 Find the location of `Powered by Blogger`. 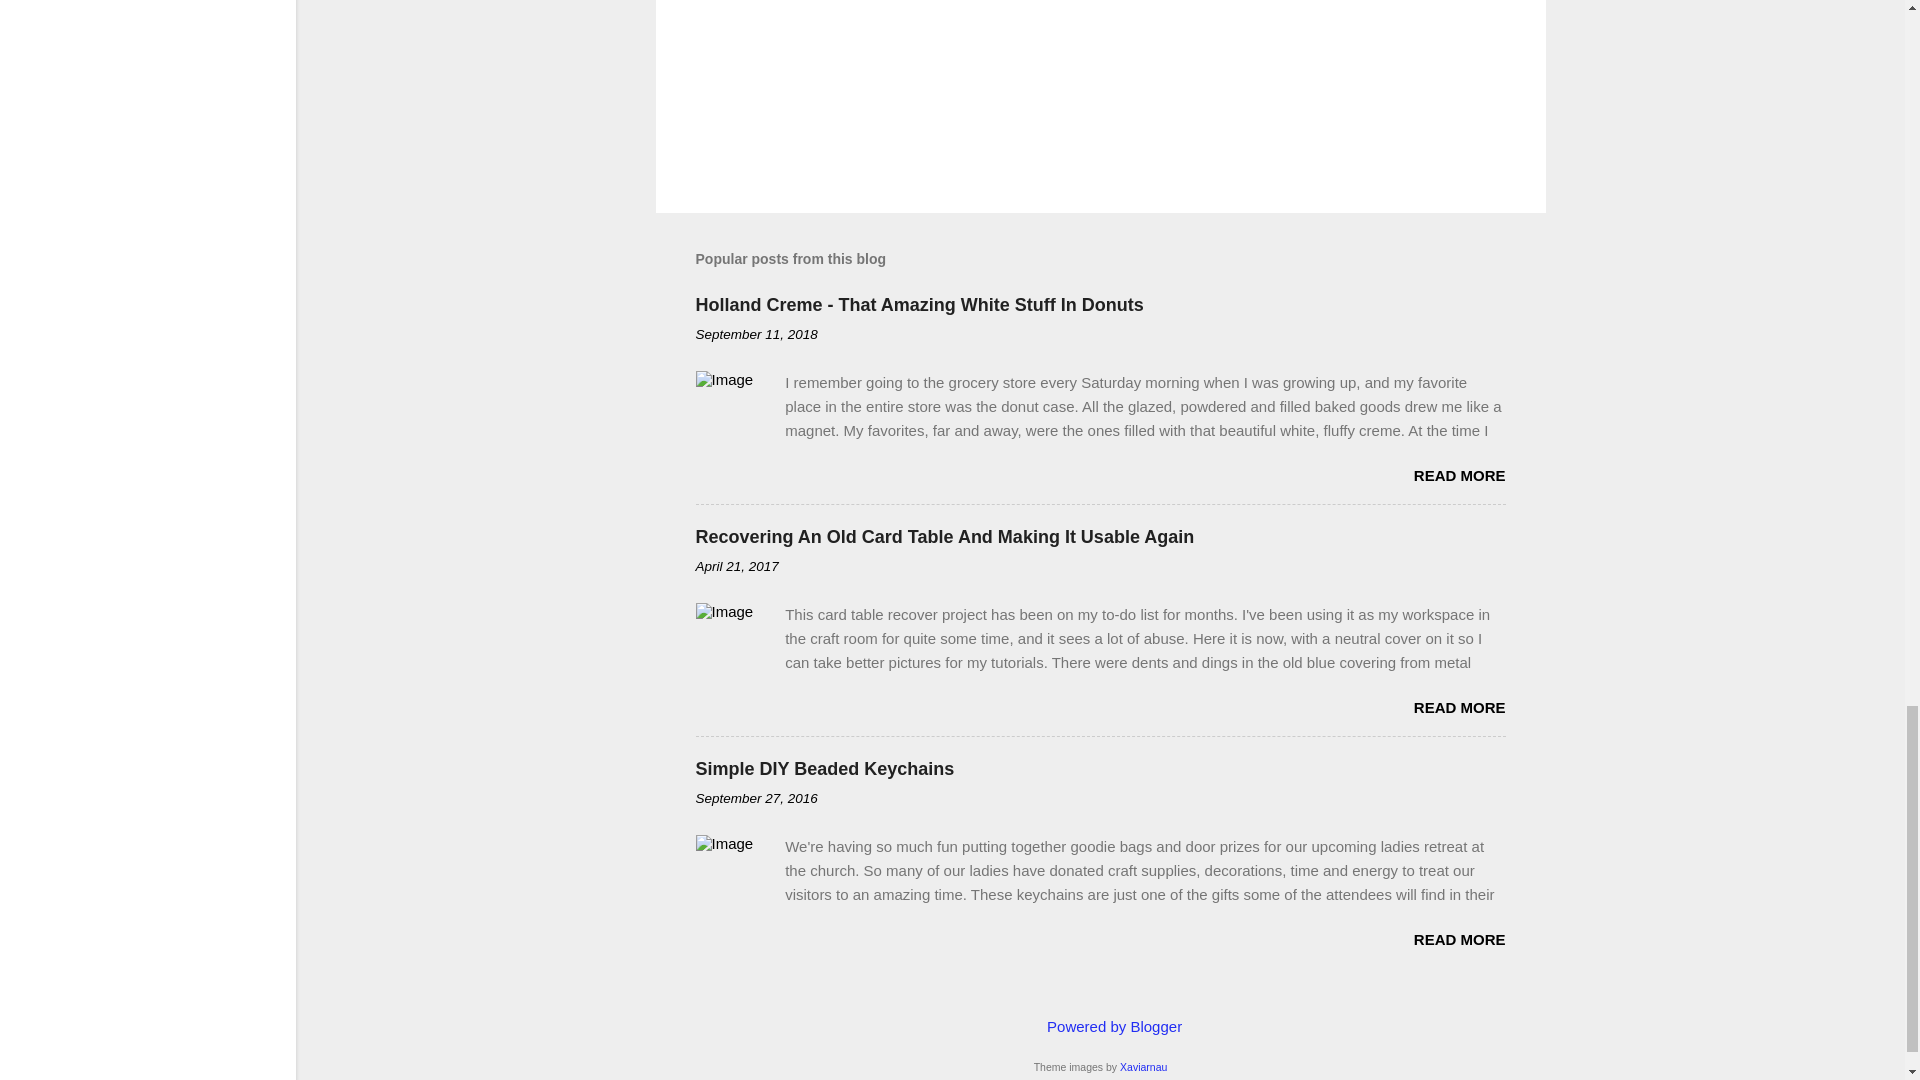

Powered by Blogger is located at coordinates (1100, 1026).